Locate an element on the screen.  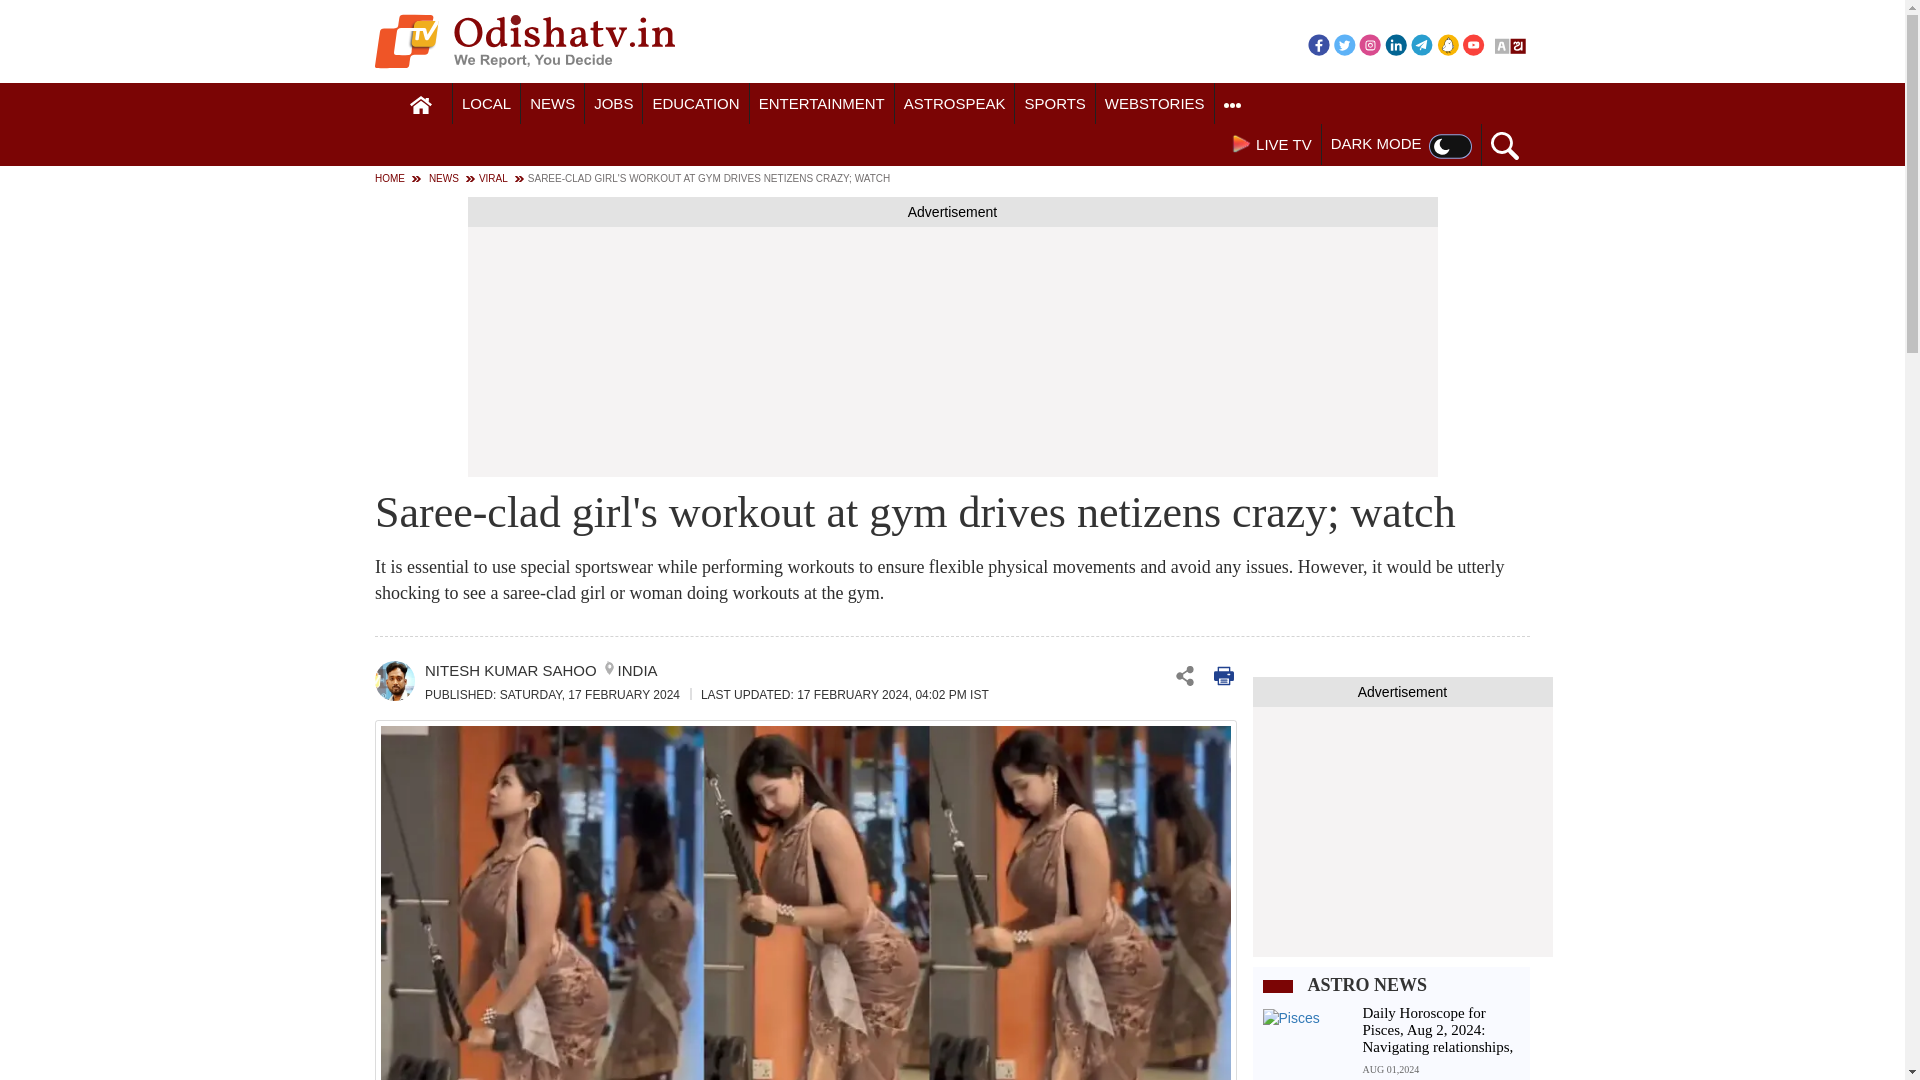
LinkedIn is located at coordinates (1396, 44).